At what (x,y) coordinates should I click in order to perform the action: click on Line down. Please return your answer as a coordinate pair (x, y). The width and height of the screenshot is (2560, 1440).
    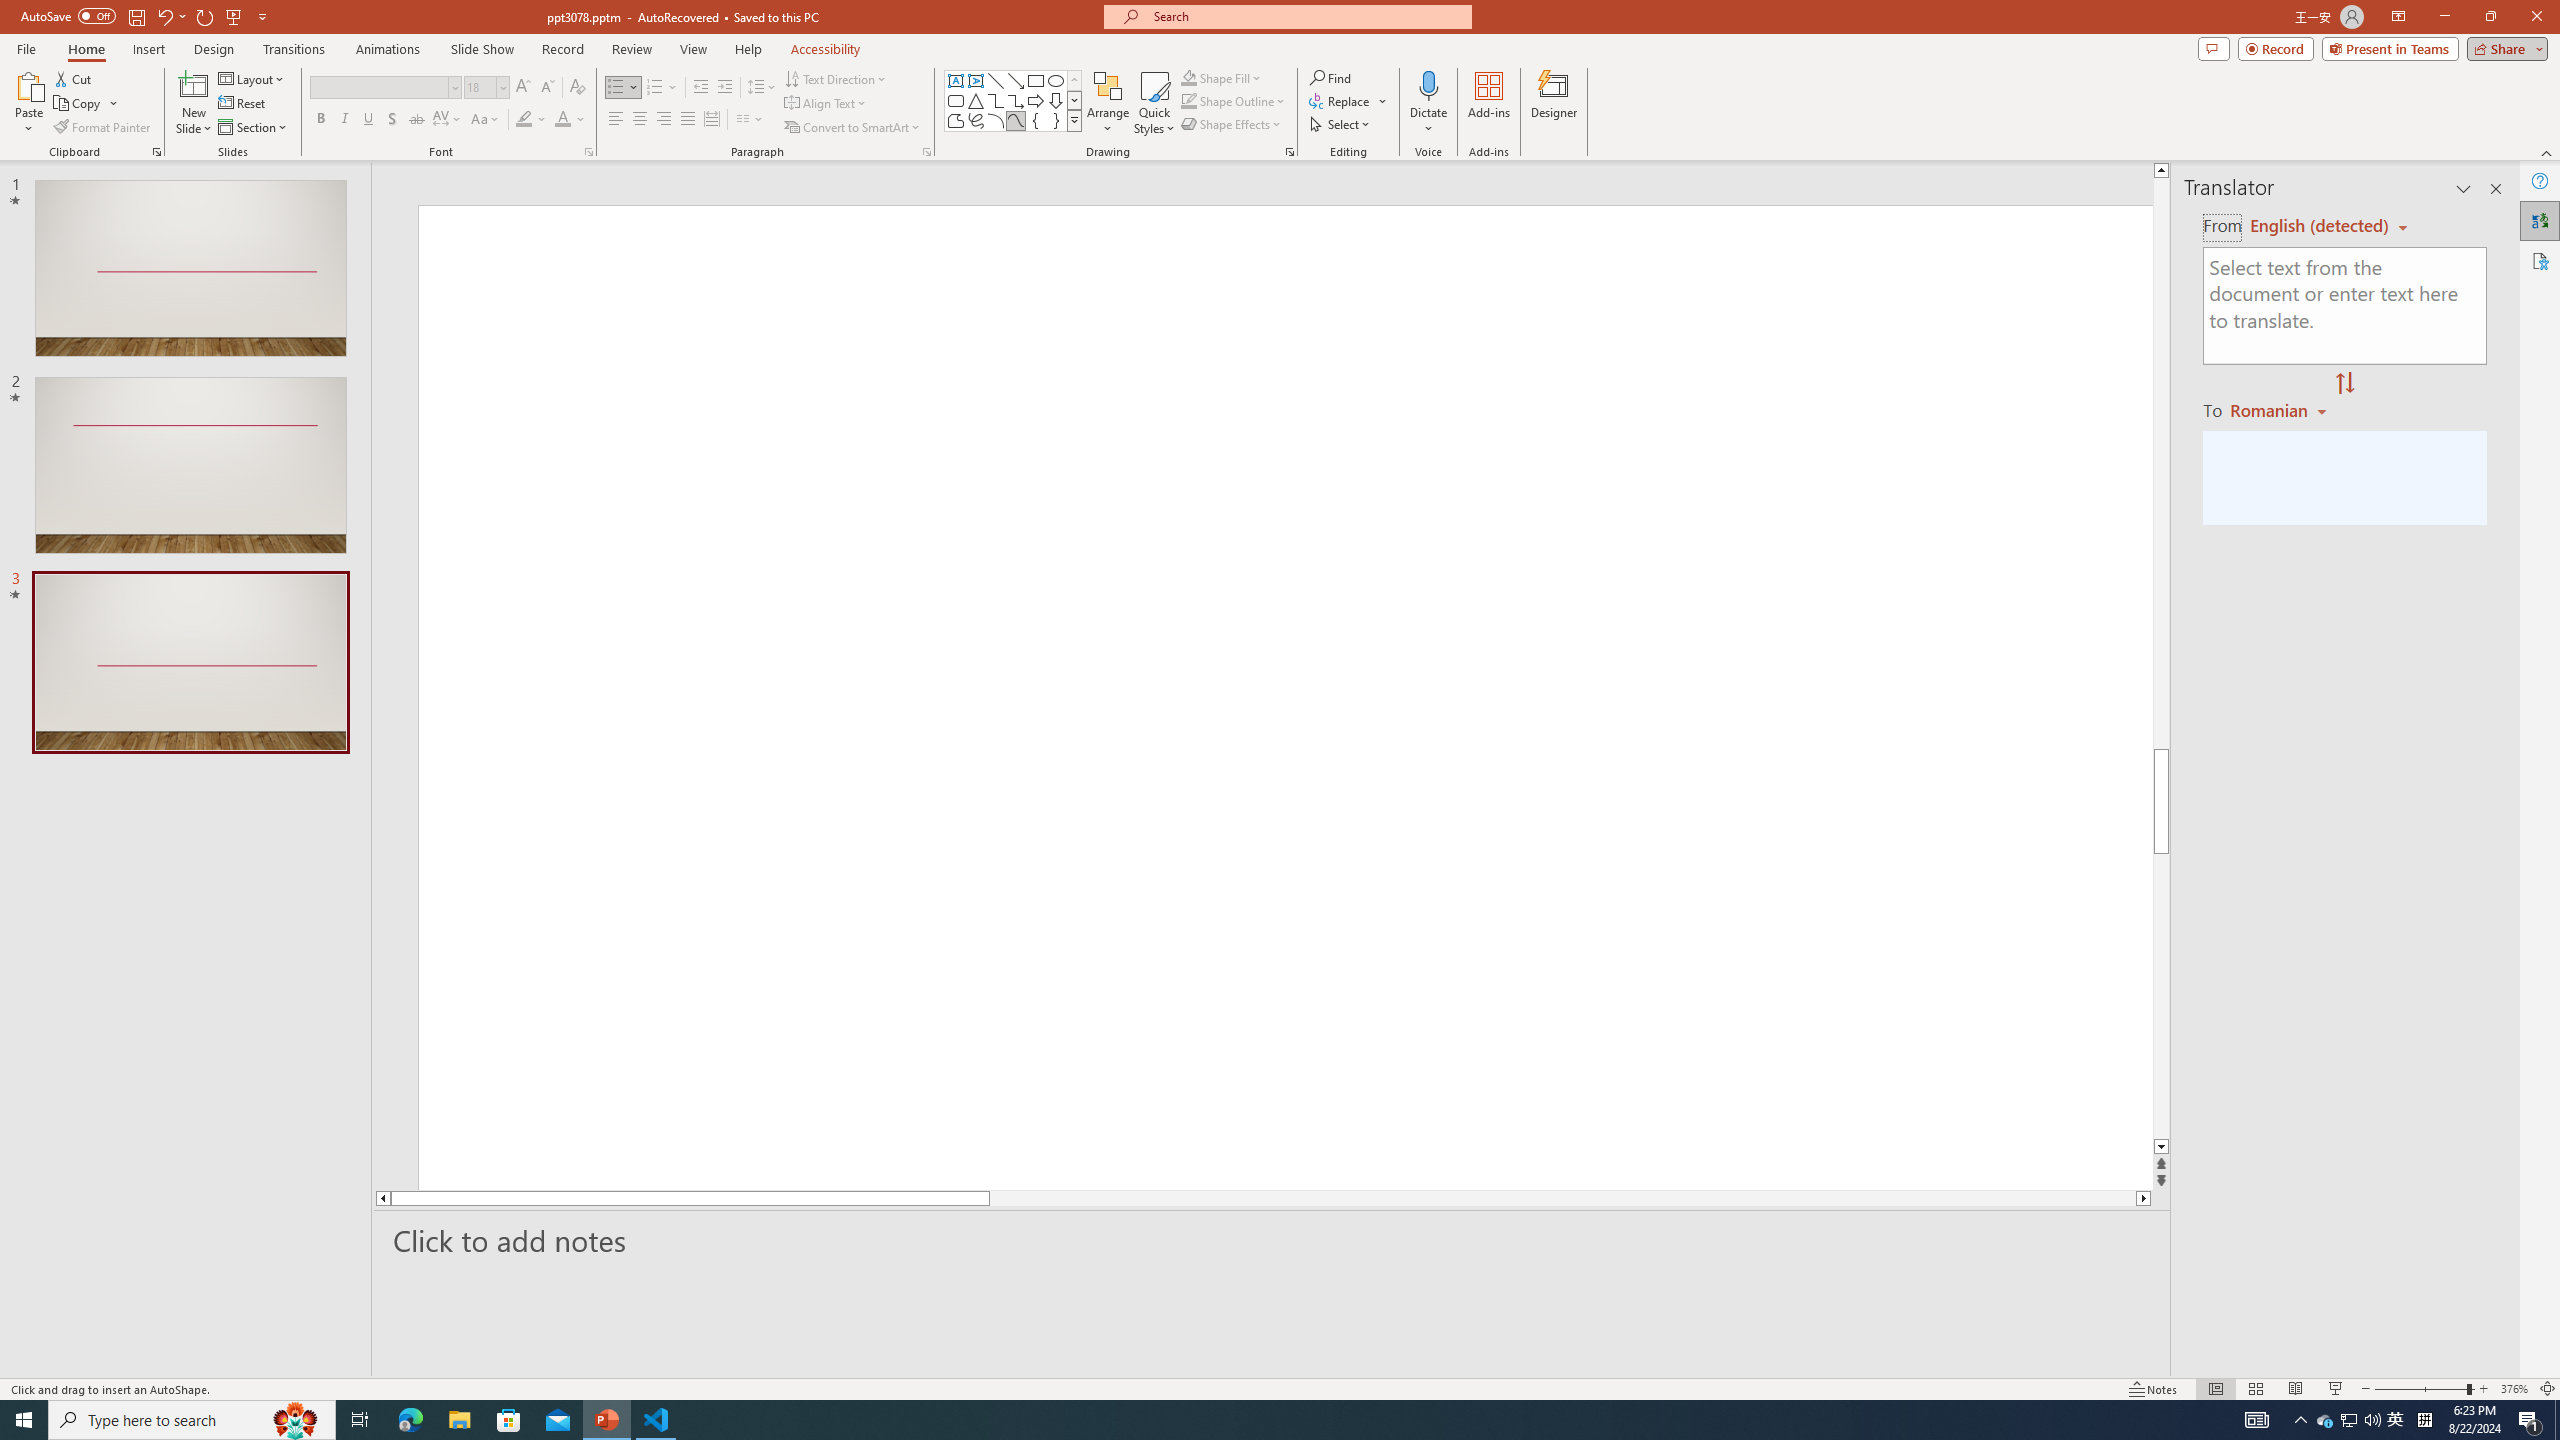
    Looking at the image, I should click on (2161, 1148).